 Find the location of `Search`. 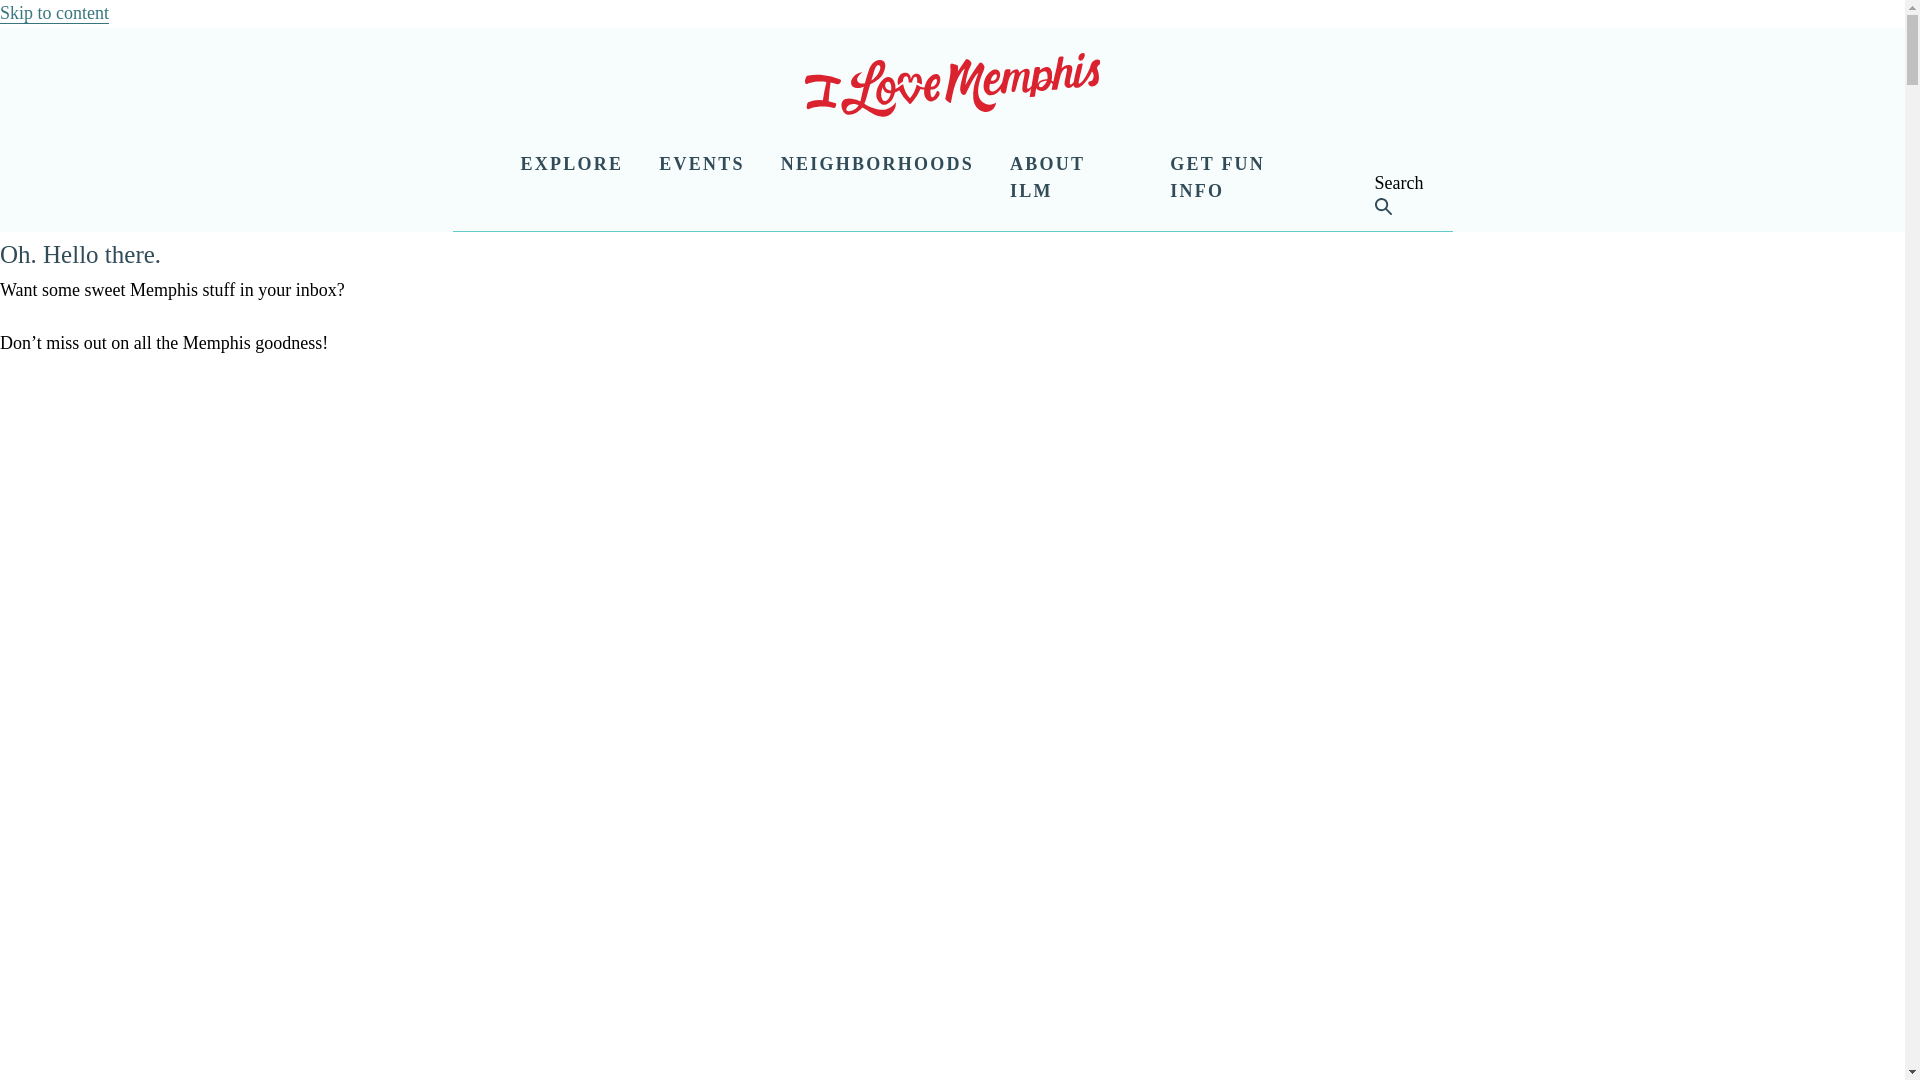

Search is located at coordinates (1336, 204).